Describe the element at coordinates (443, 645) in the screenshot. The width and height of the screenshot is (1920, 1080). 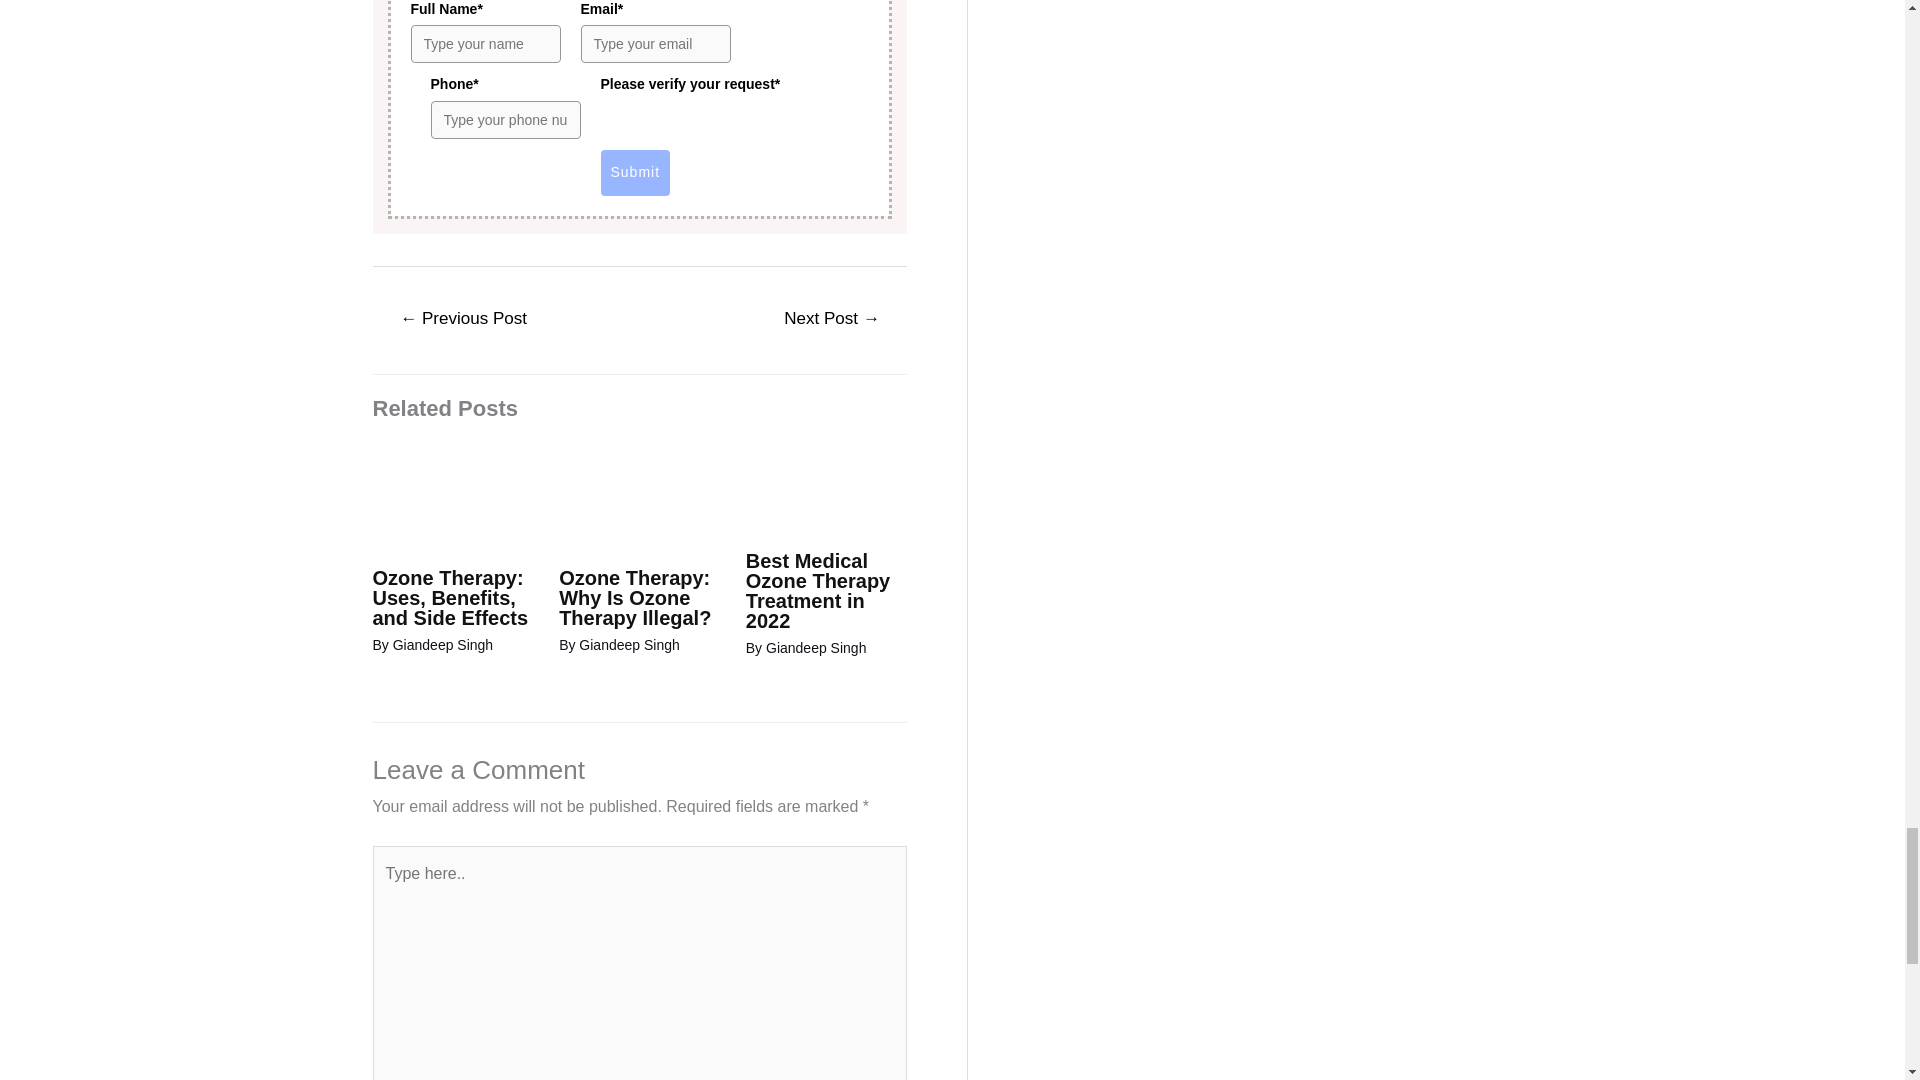
I see `View all posts by Giandeep Singh` at that location.